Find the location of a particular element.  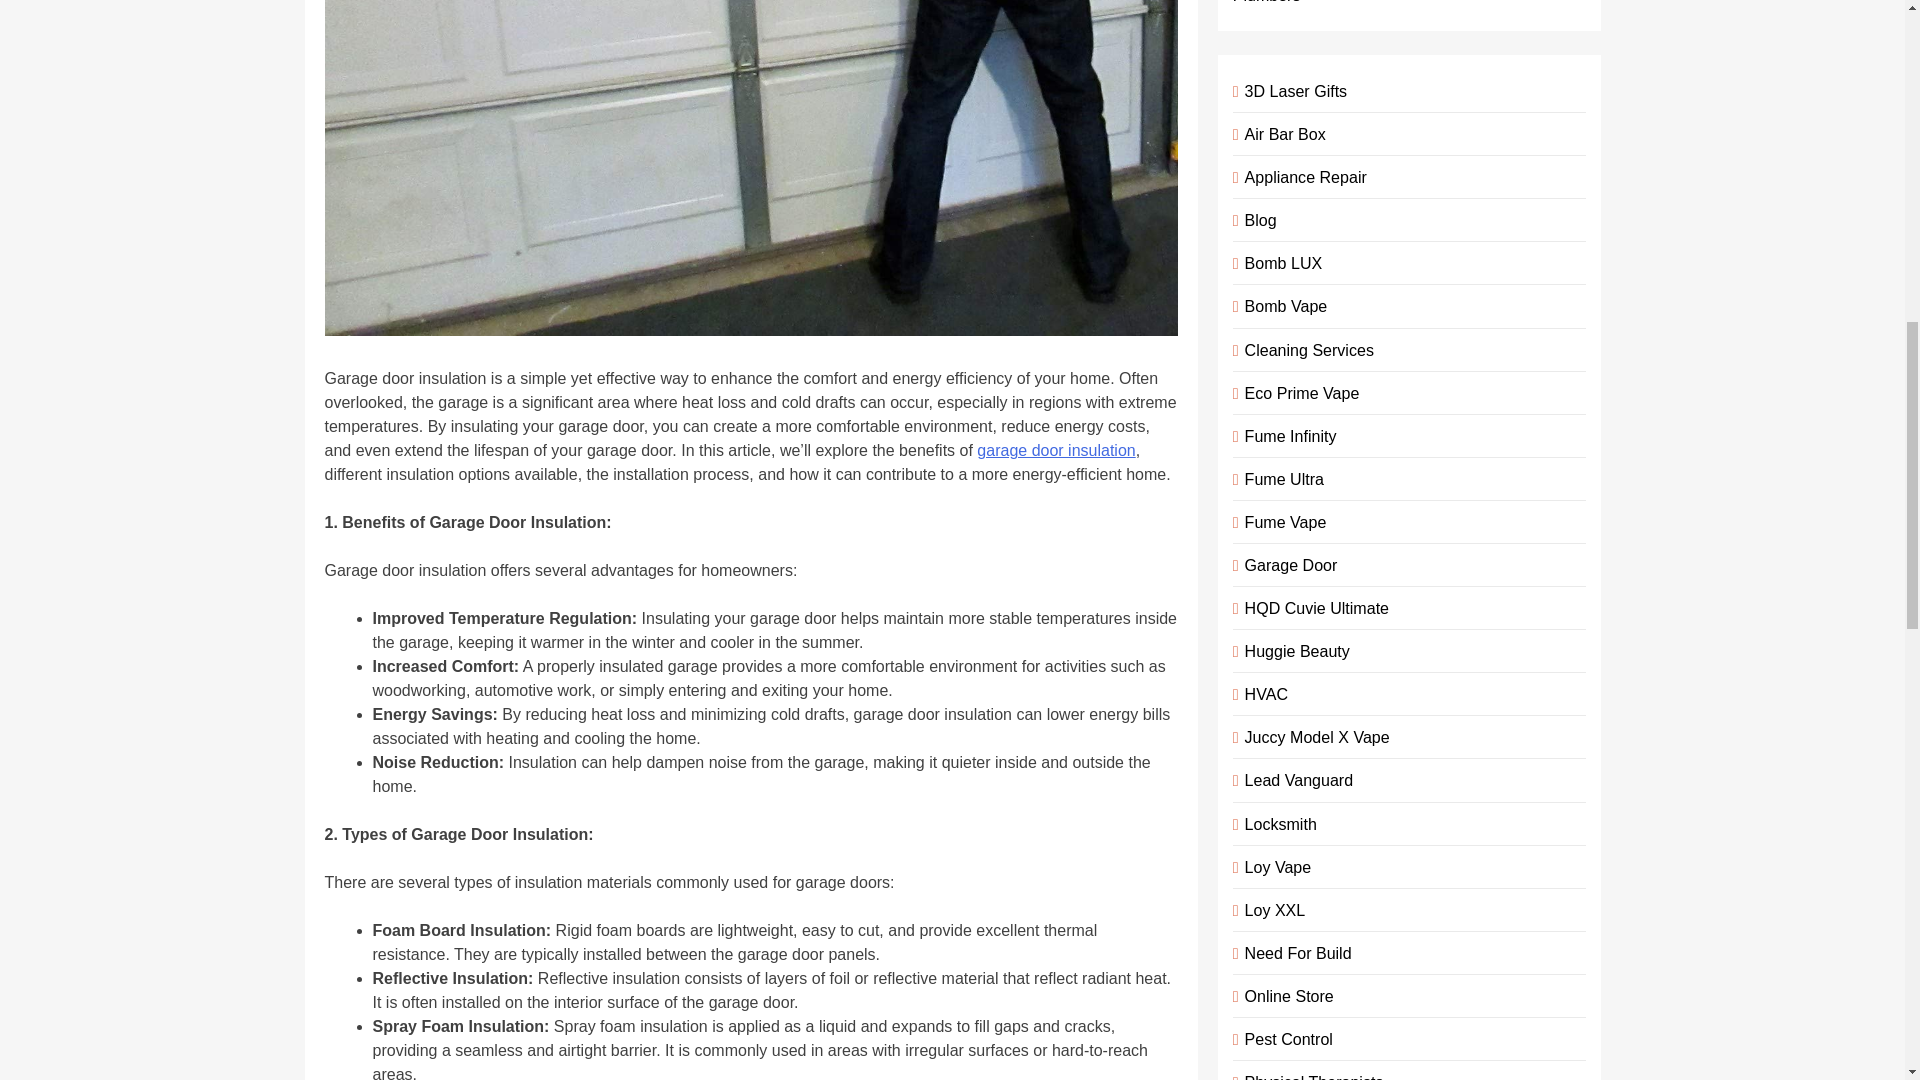

Bomb Vape is located at coordinates (1282, 306).